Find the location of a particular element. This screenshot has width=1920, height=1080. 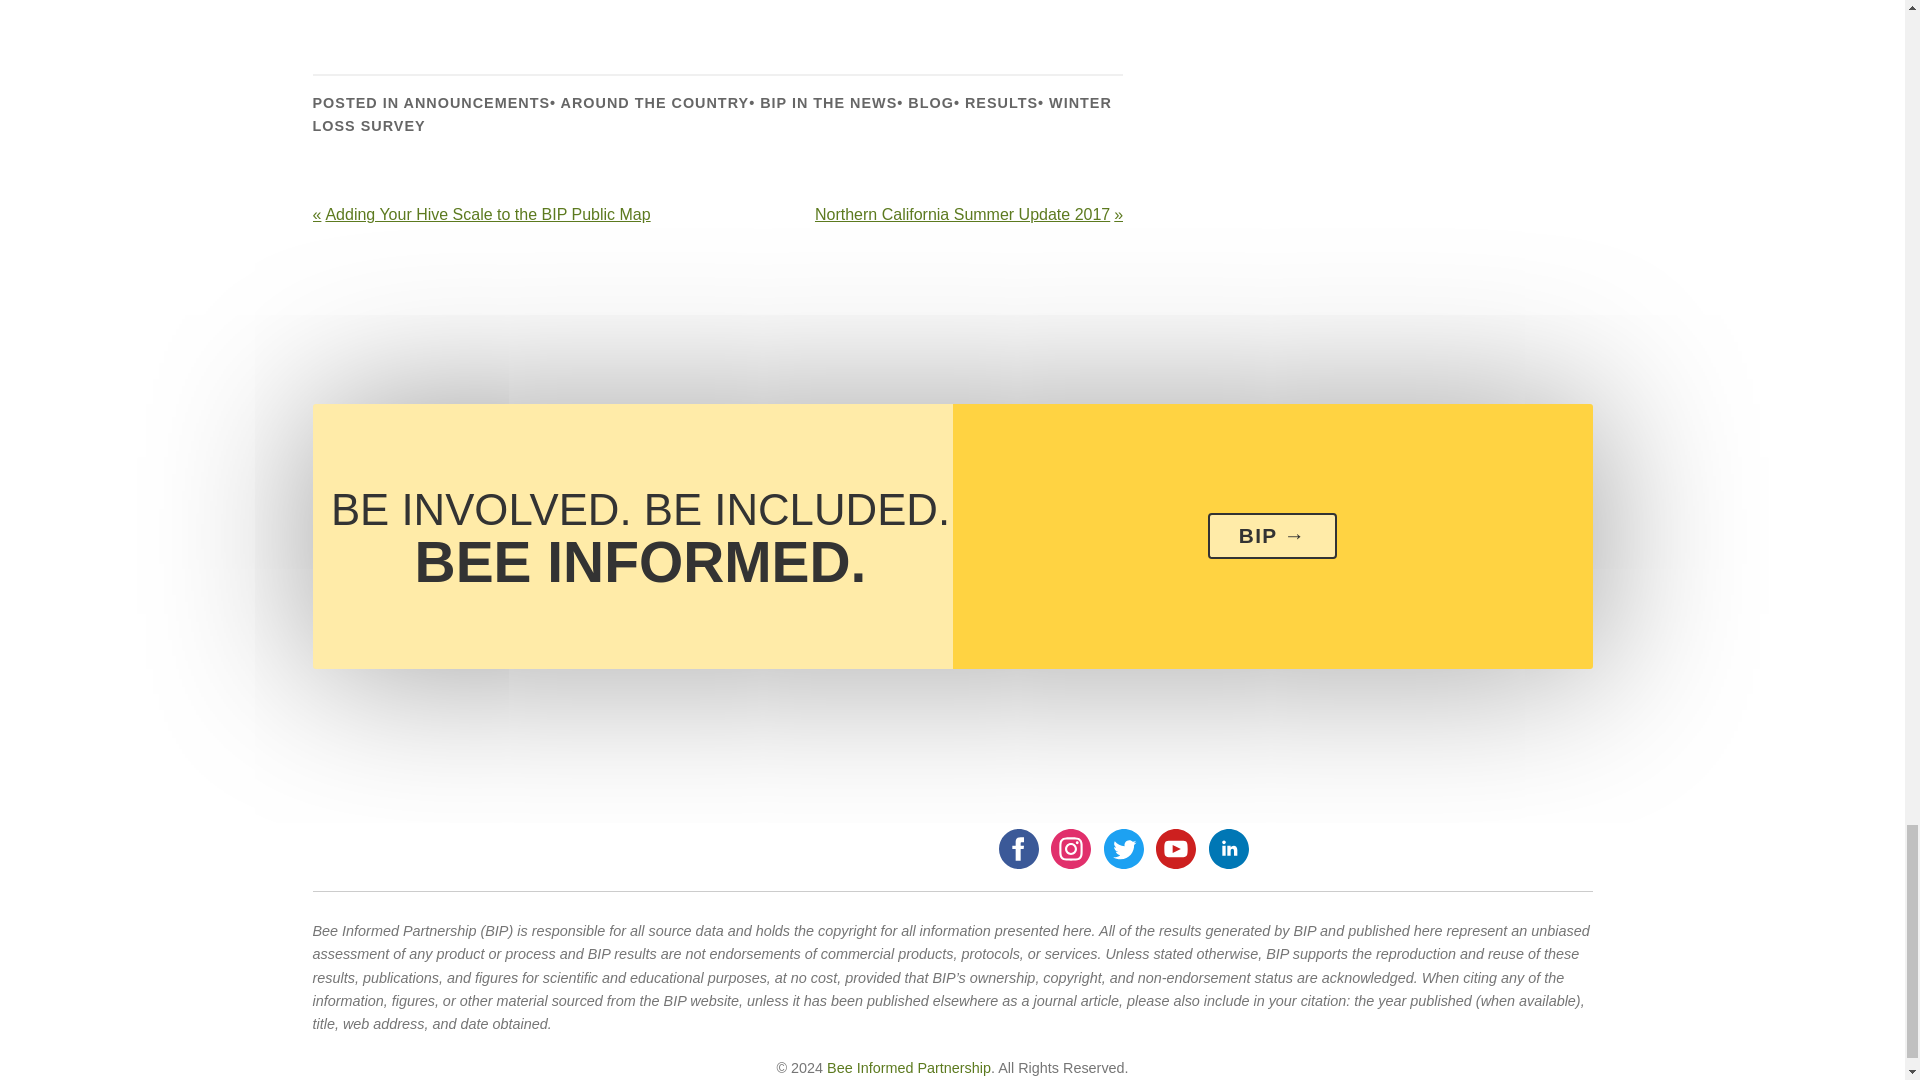

Share on Facebook is located at coordinates (336, 10).